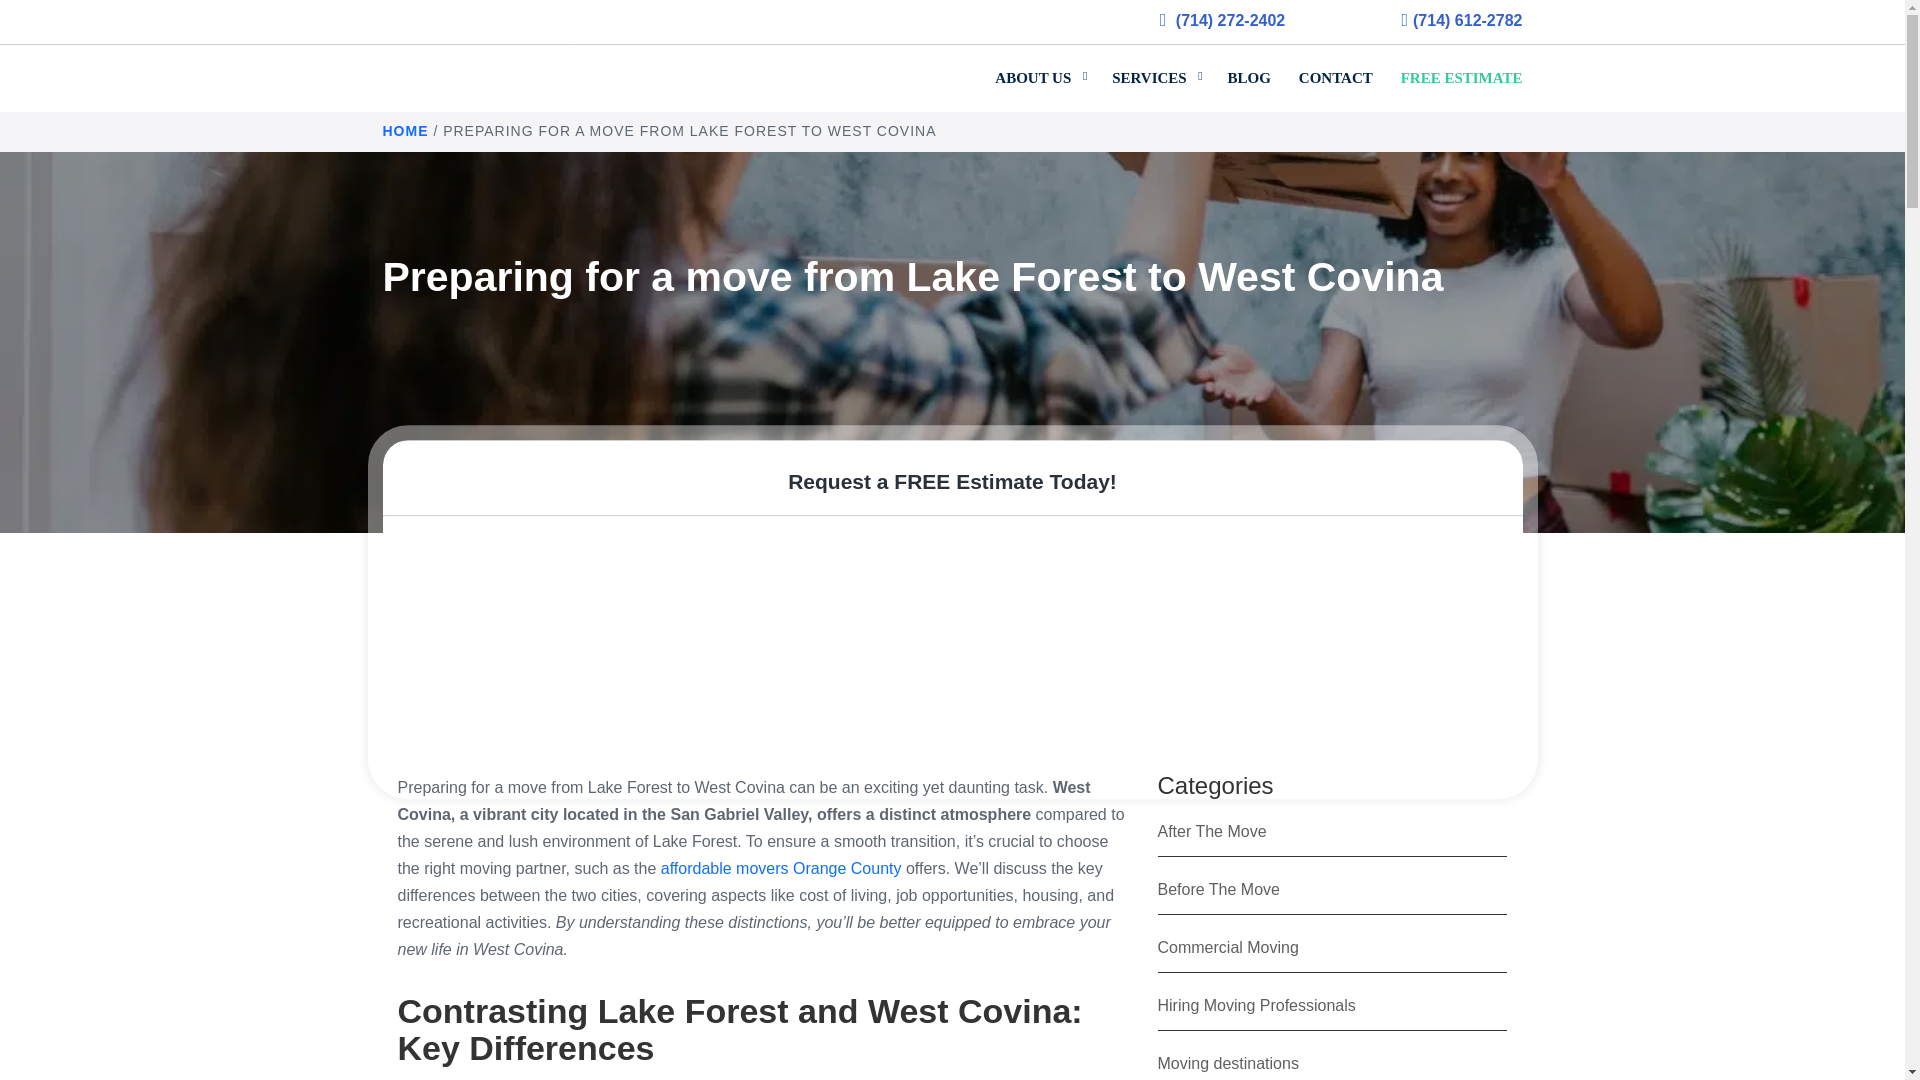 Image resolution: width=1920 pixels, height=1080 pixels. What do you see at coordinates (1156, 68) in the screenshot?
I see `SERVICES` at bounding box center [1156, 68].